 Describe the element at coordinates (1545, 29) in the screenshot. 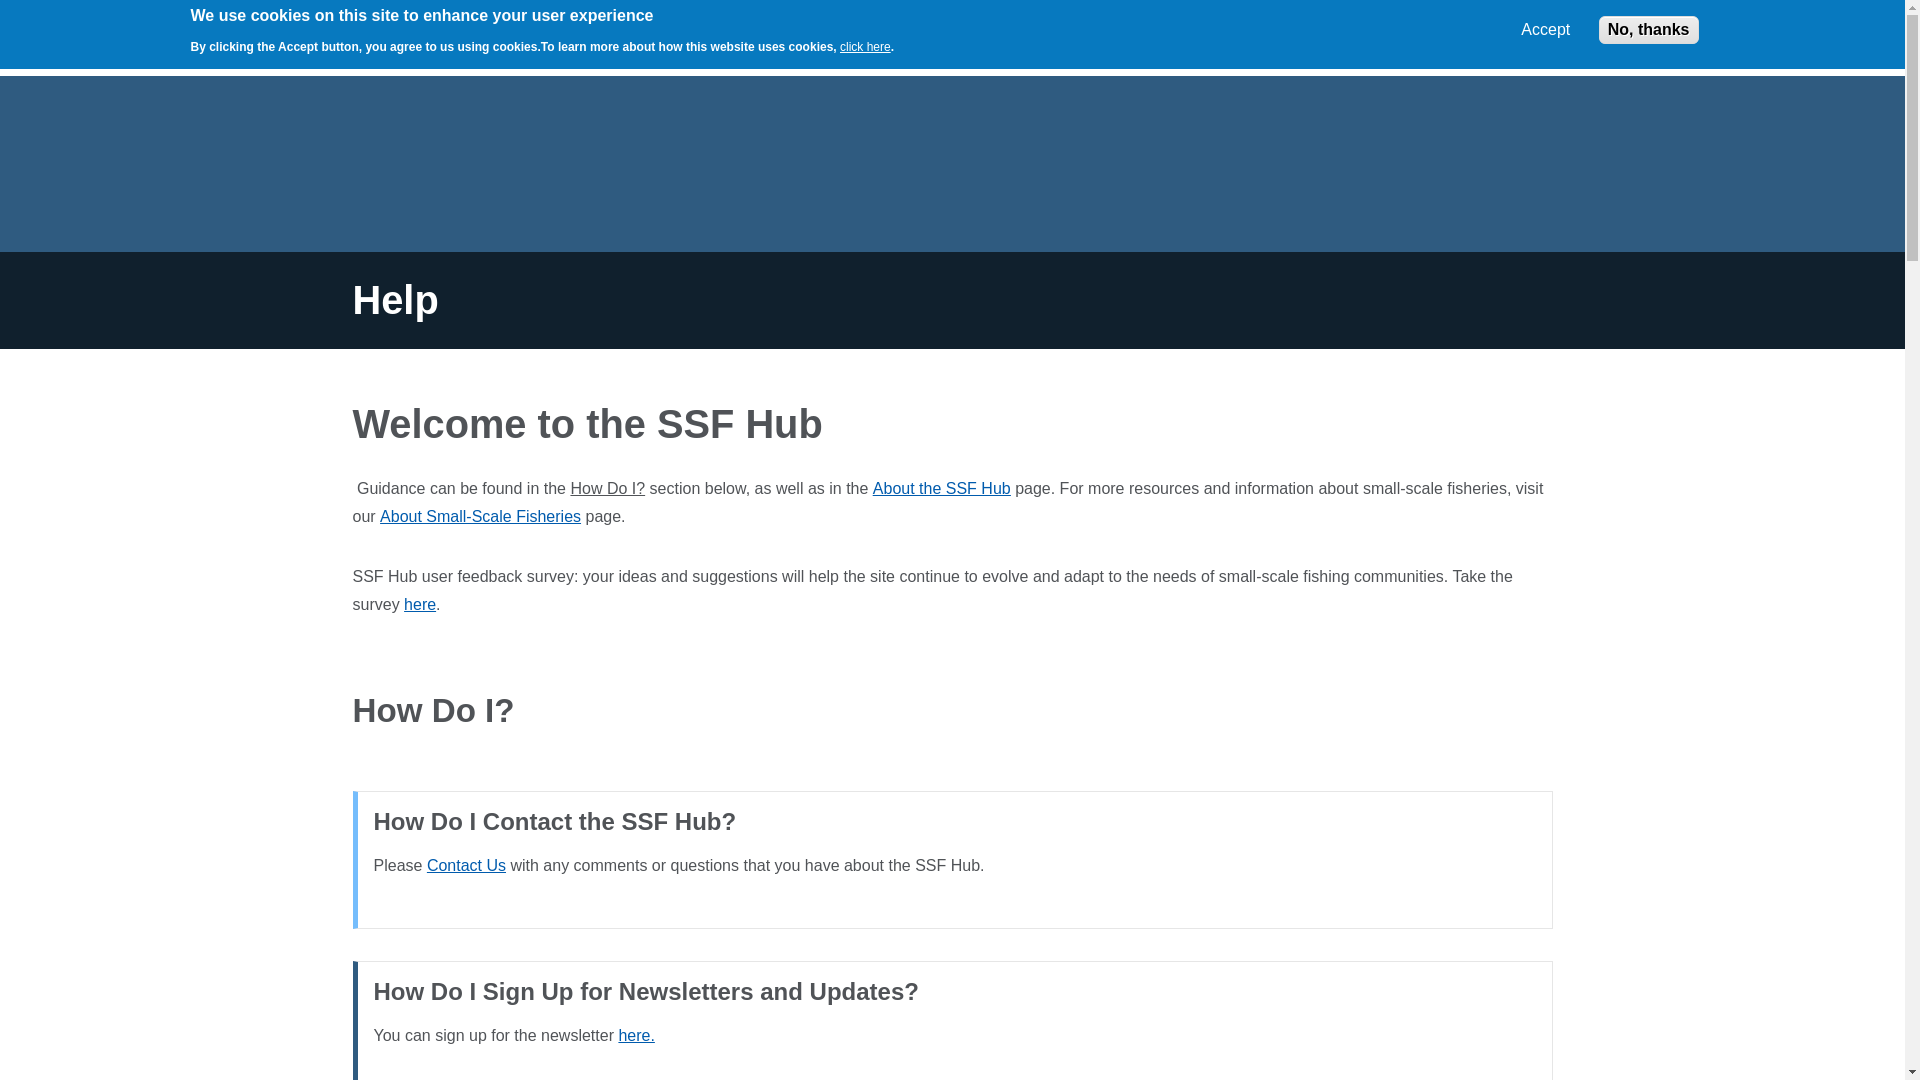

I see `Accept` at that location.